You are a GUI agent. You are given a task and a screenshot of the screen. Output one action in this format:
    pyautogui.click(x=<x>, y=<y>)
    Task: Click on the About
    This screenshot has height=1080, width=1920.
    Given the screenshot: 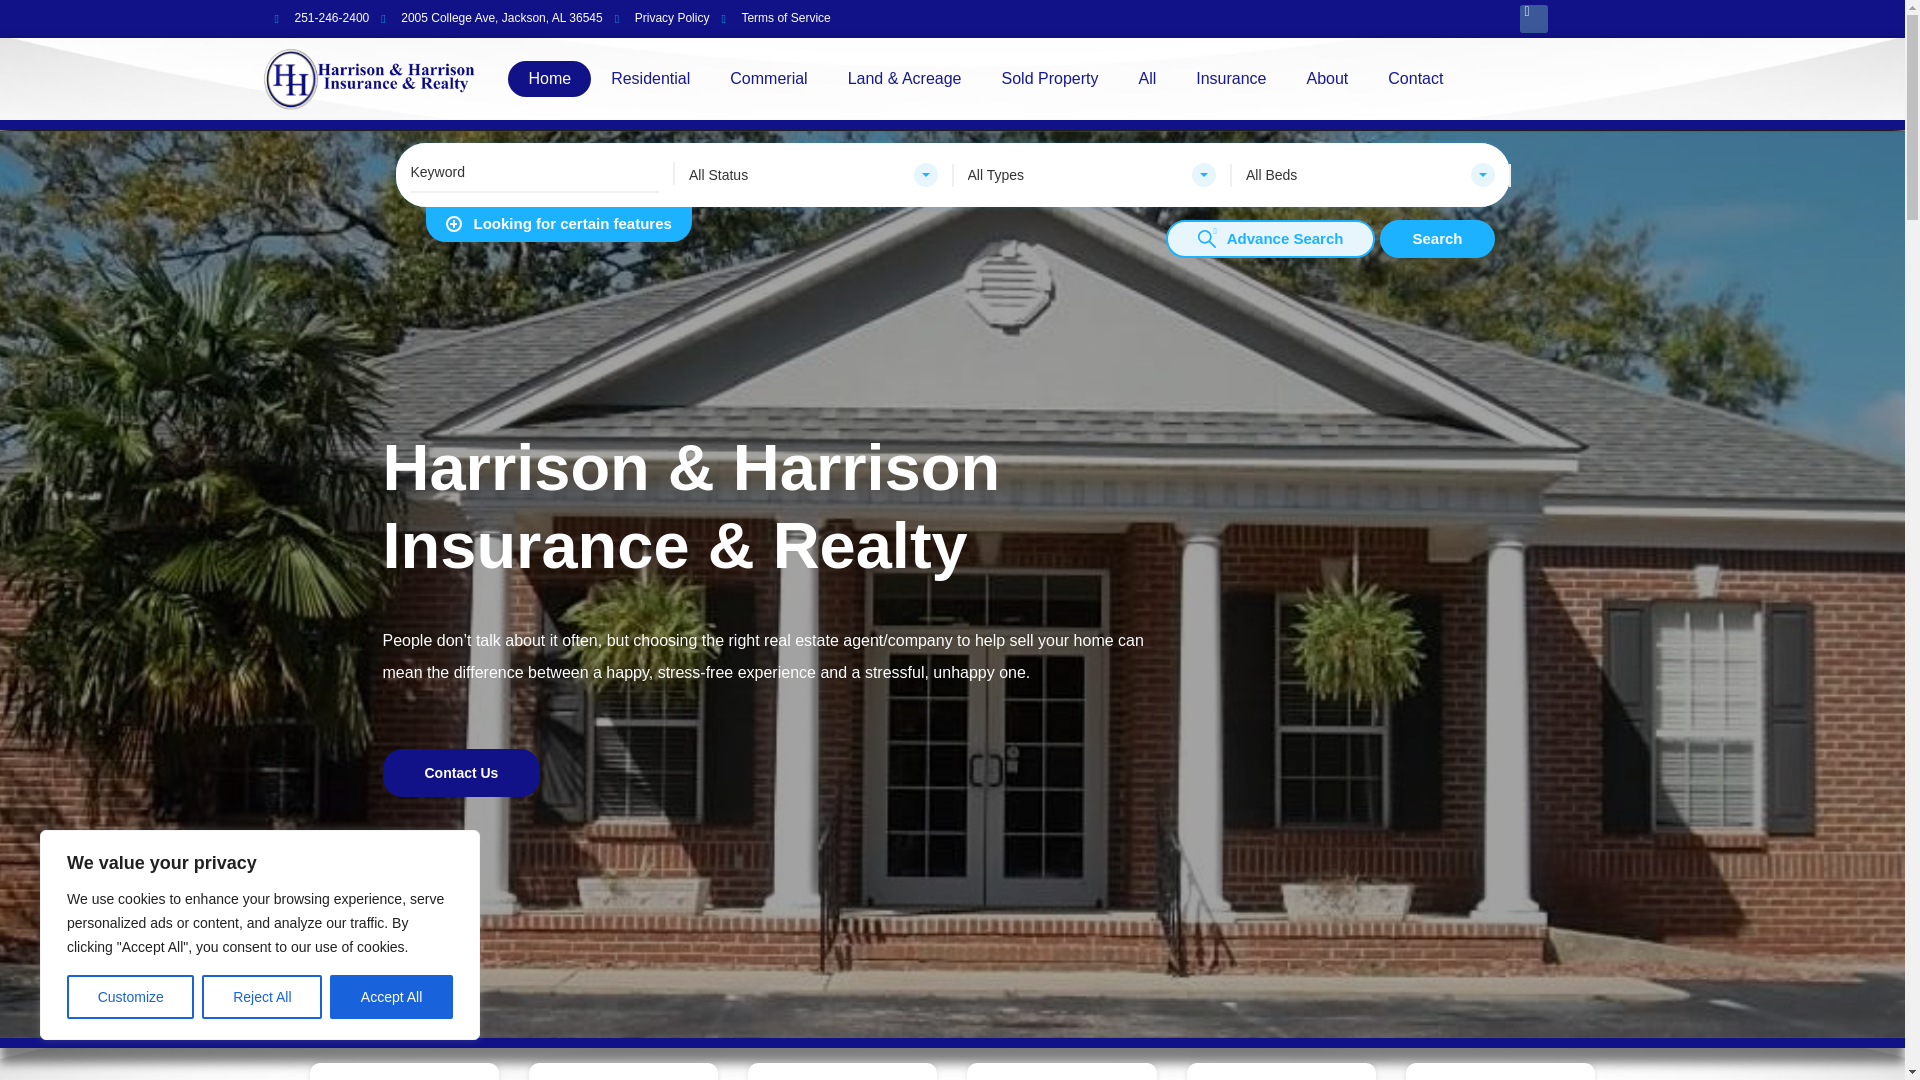 What is the action you would take?
    pyautogui.click(x=1326, y=78)
    